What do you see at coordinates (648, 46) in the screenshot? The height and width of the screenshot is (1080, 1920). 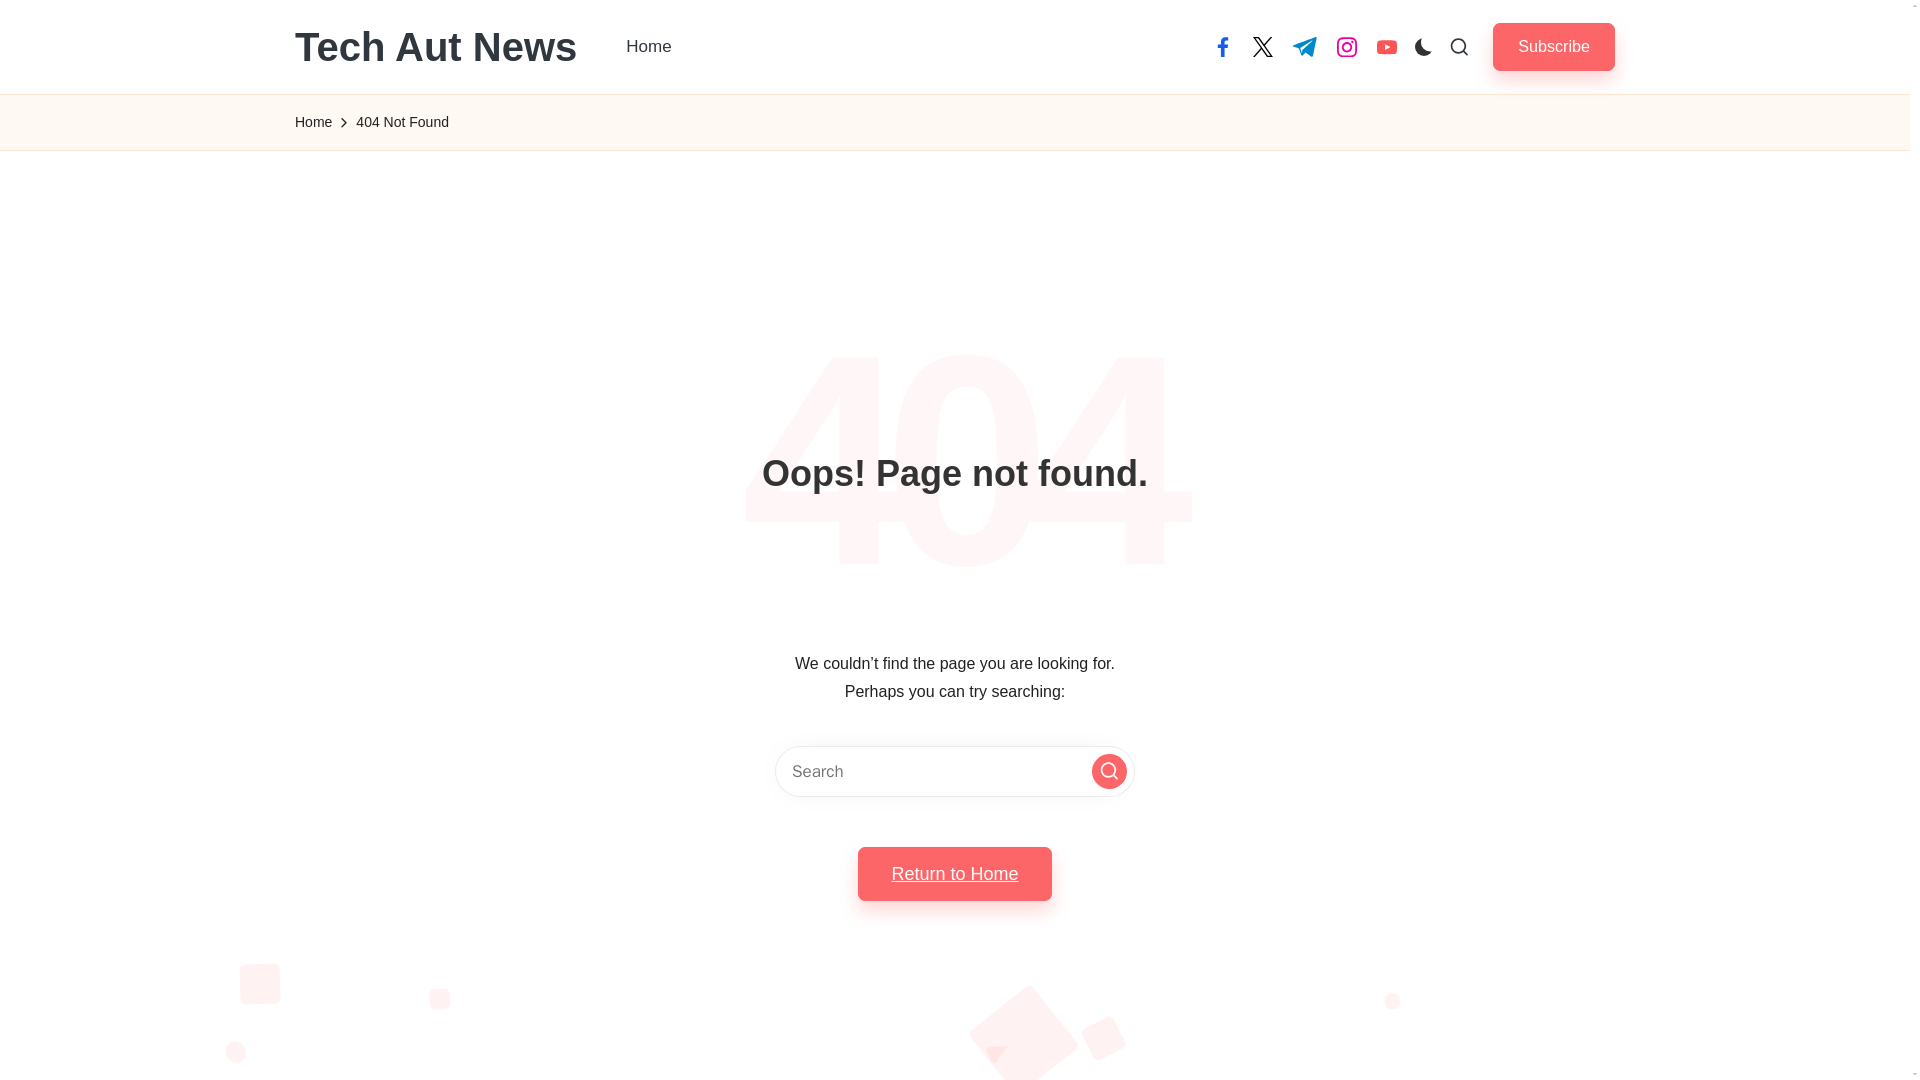 I see `Home` at bounding box center [648, 46].